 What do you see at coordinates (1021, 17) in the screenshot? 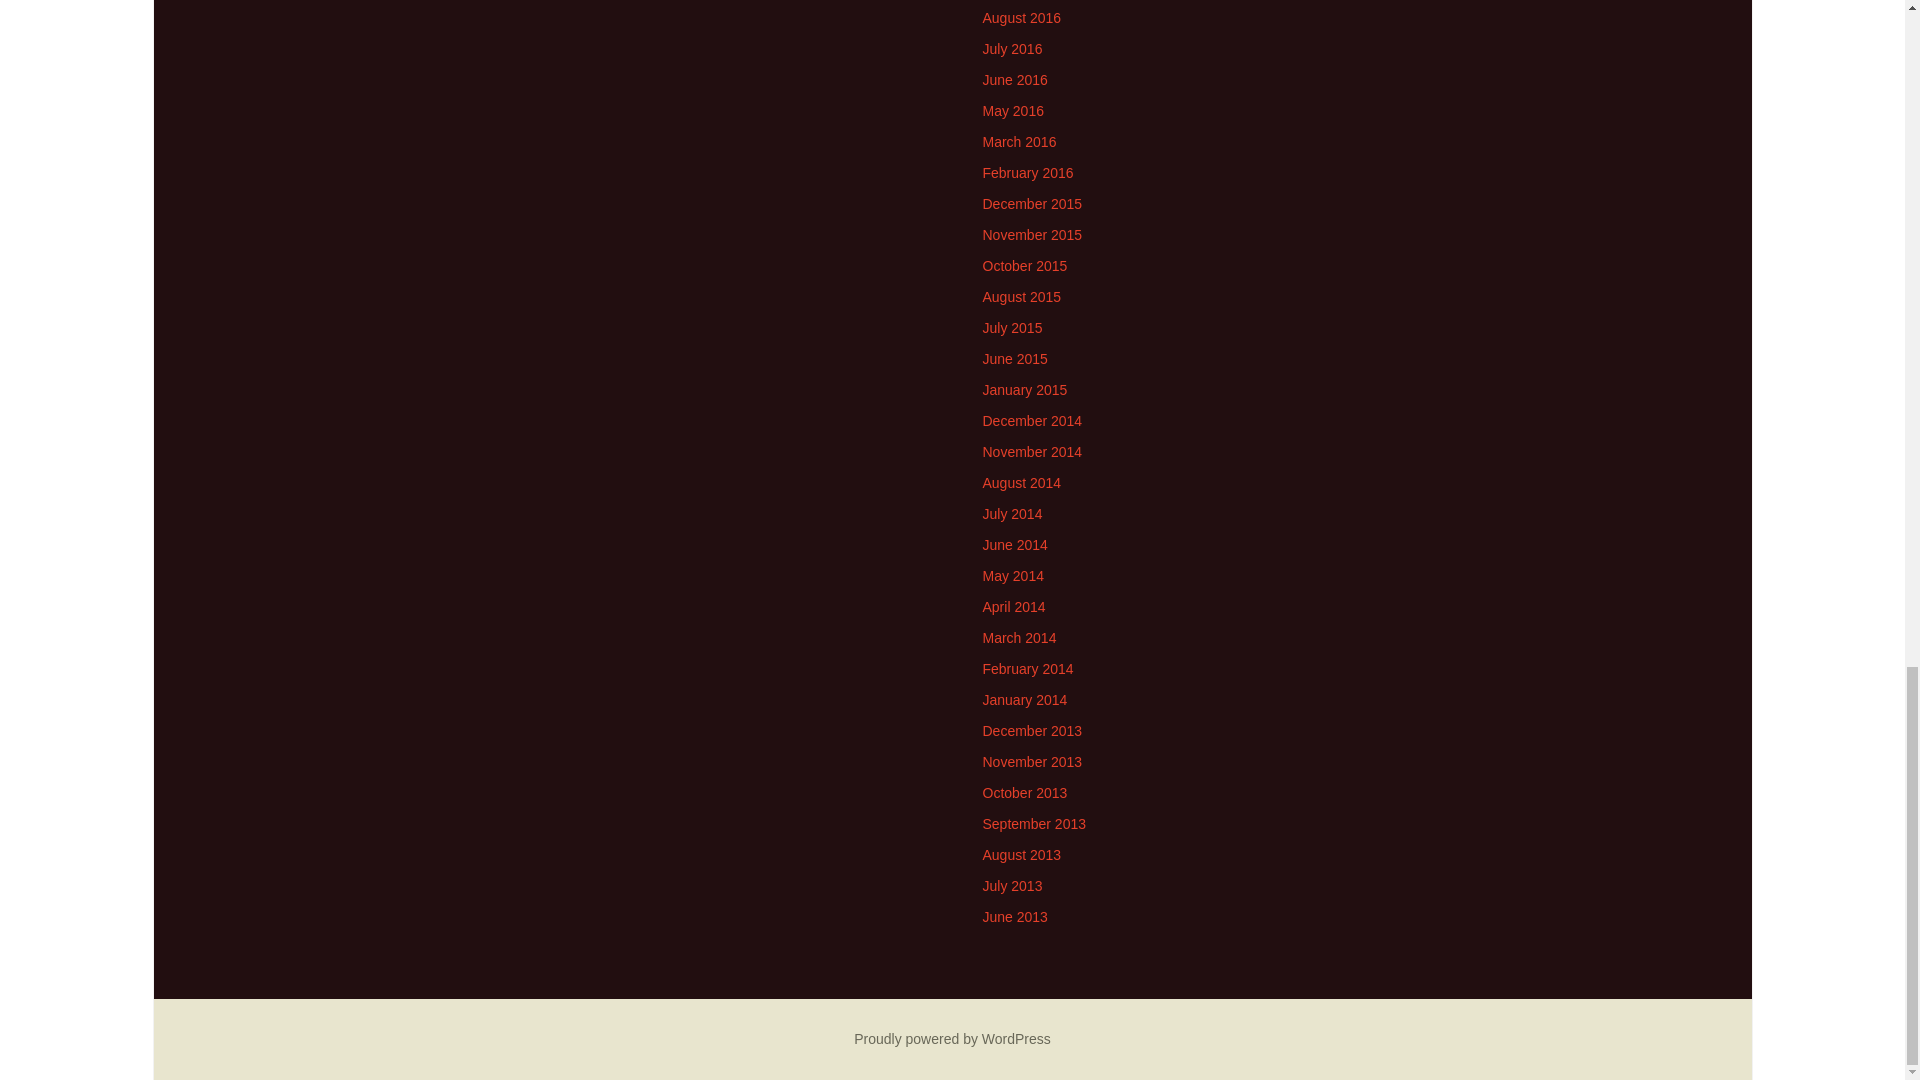
I see `August 2016` at bounding box center [1021, 17].